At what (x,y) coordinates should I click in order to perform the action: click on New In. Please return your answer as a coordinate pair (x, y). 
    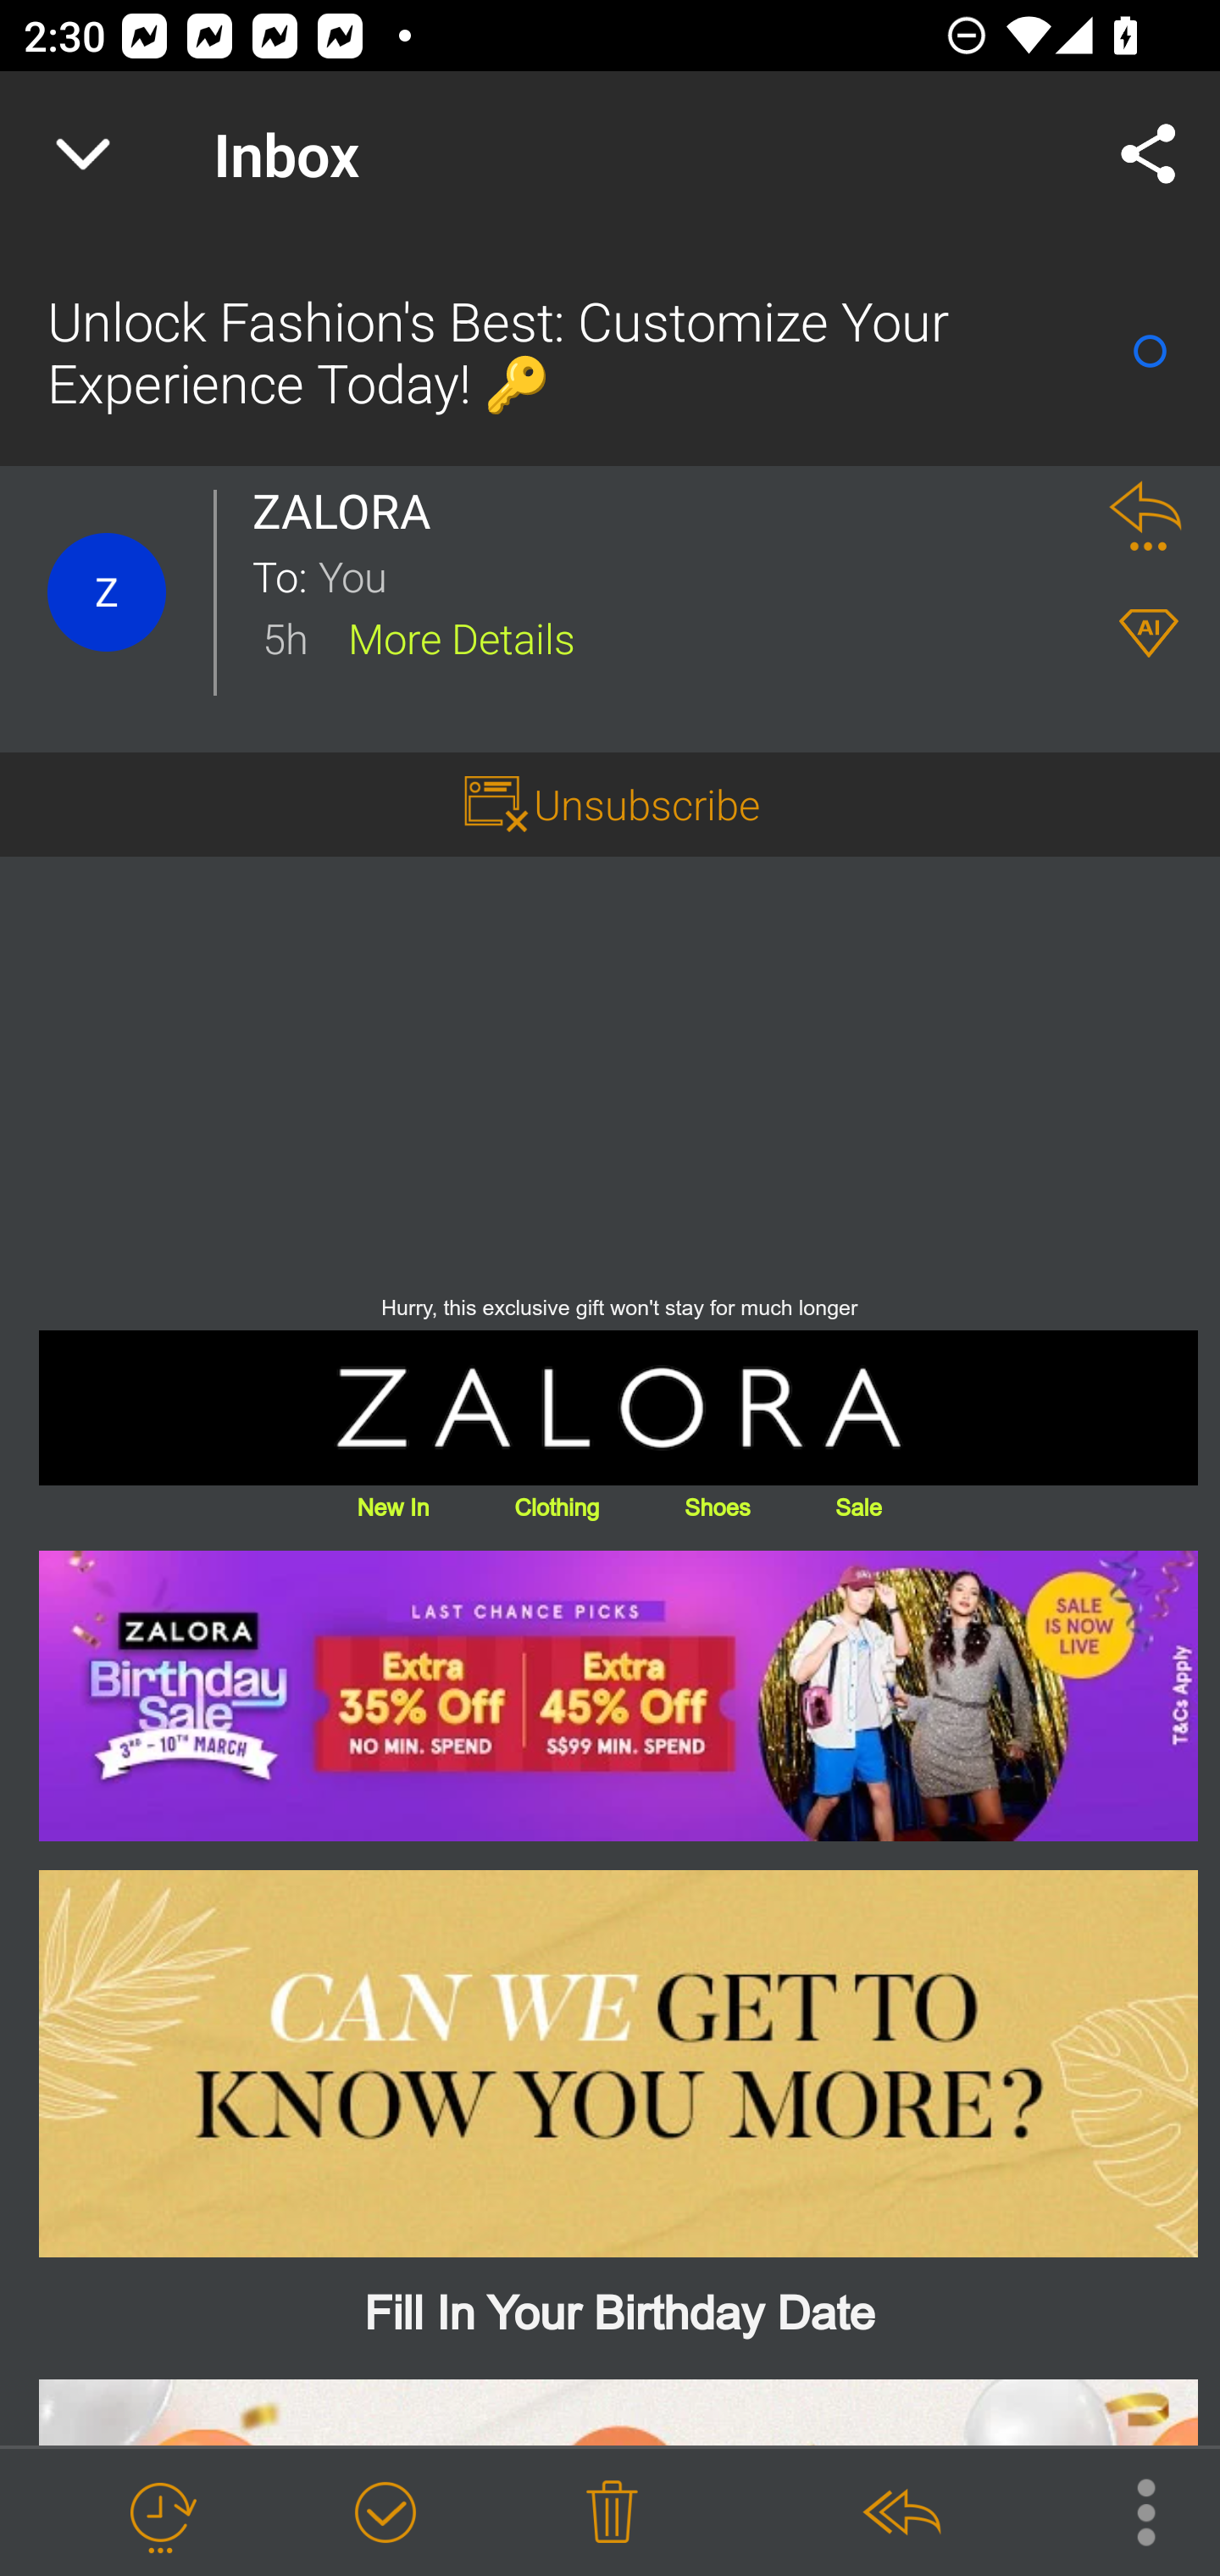
    Looking at the image, I should click on (392, 1505).